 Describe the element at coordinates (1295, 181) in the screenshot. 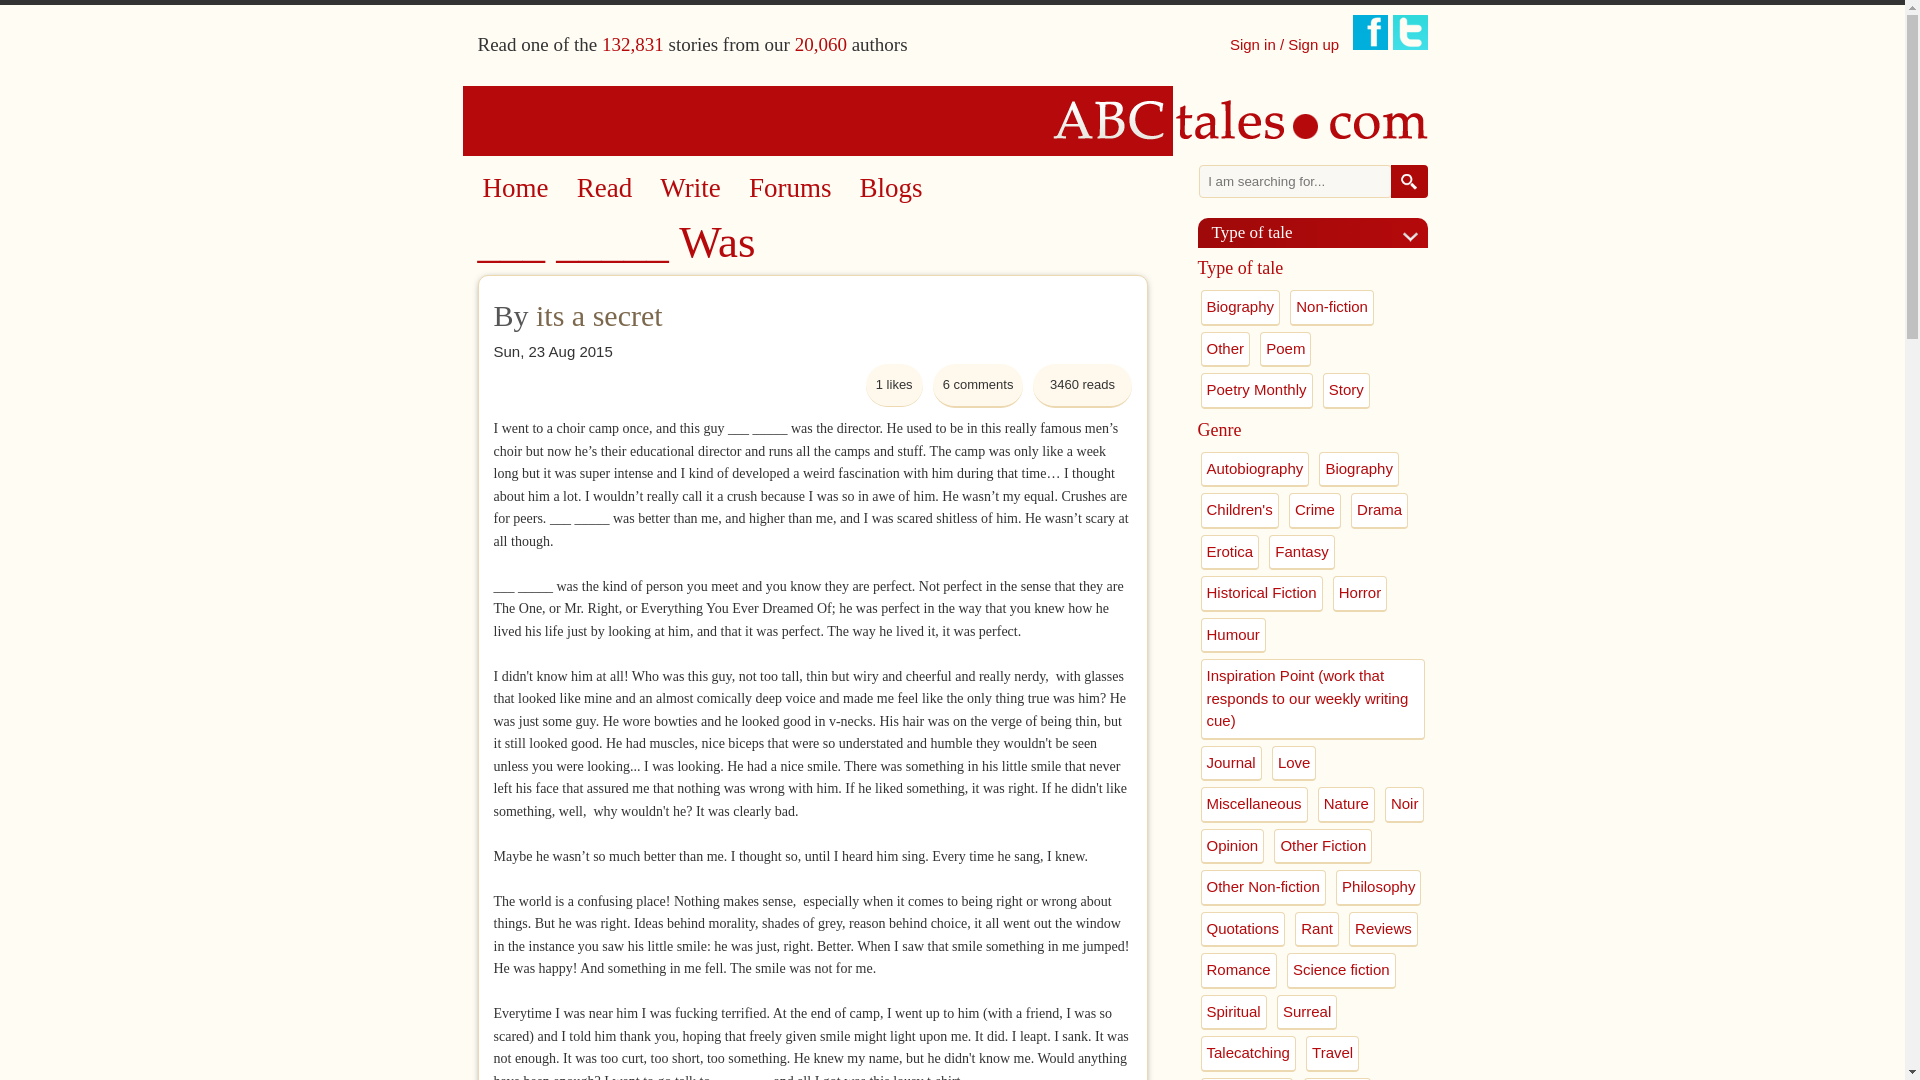

I see `Enter the terms you wish to search for.` at that location.